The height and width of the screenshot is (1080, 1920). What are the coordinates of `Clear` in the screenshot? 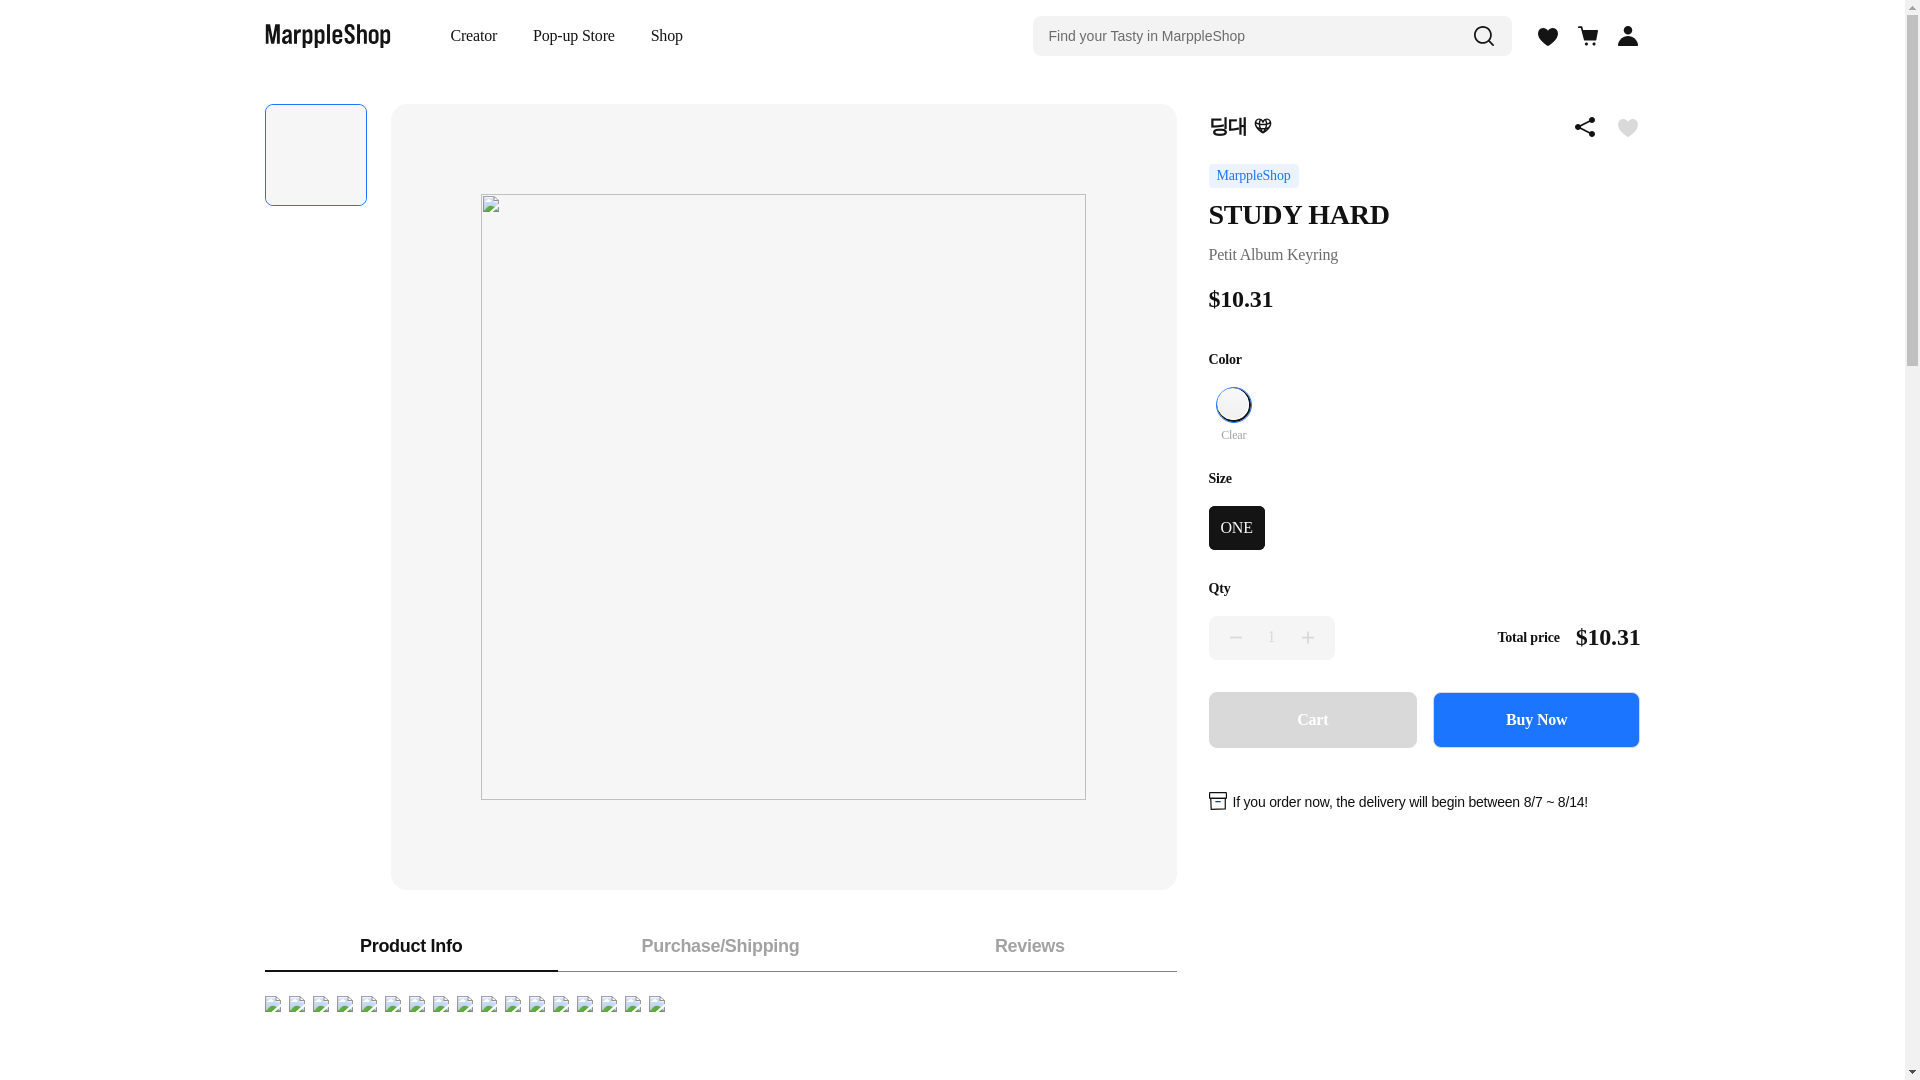 It's located at (1233, 404).